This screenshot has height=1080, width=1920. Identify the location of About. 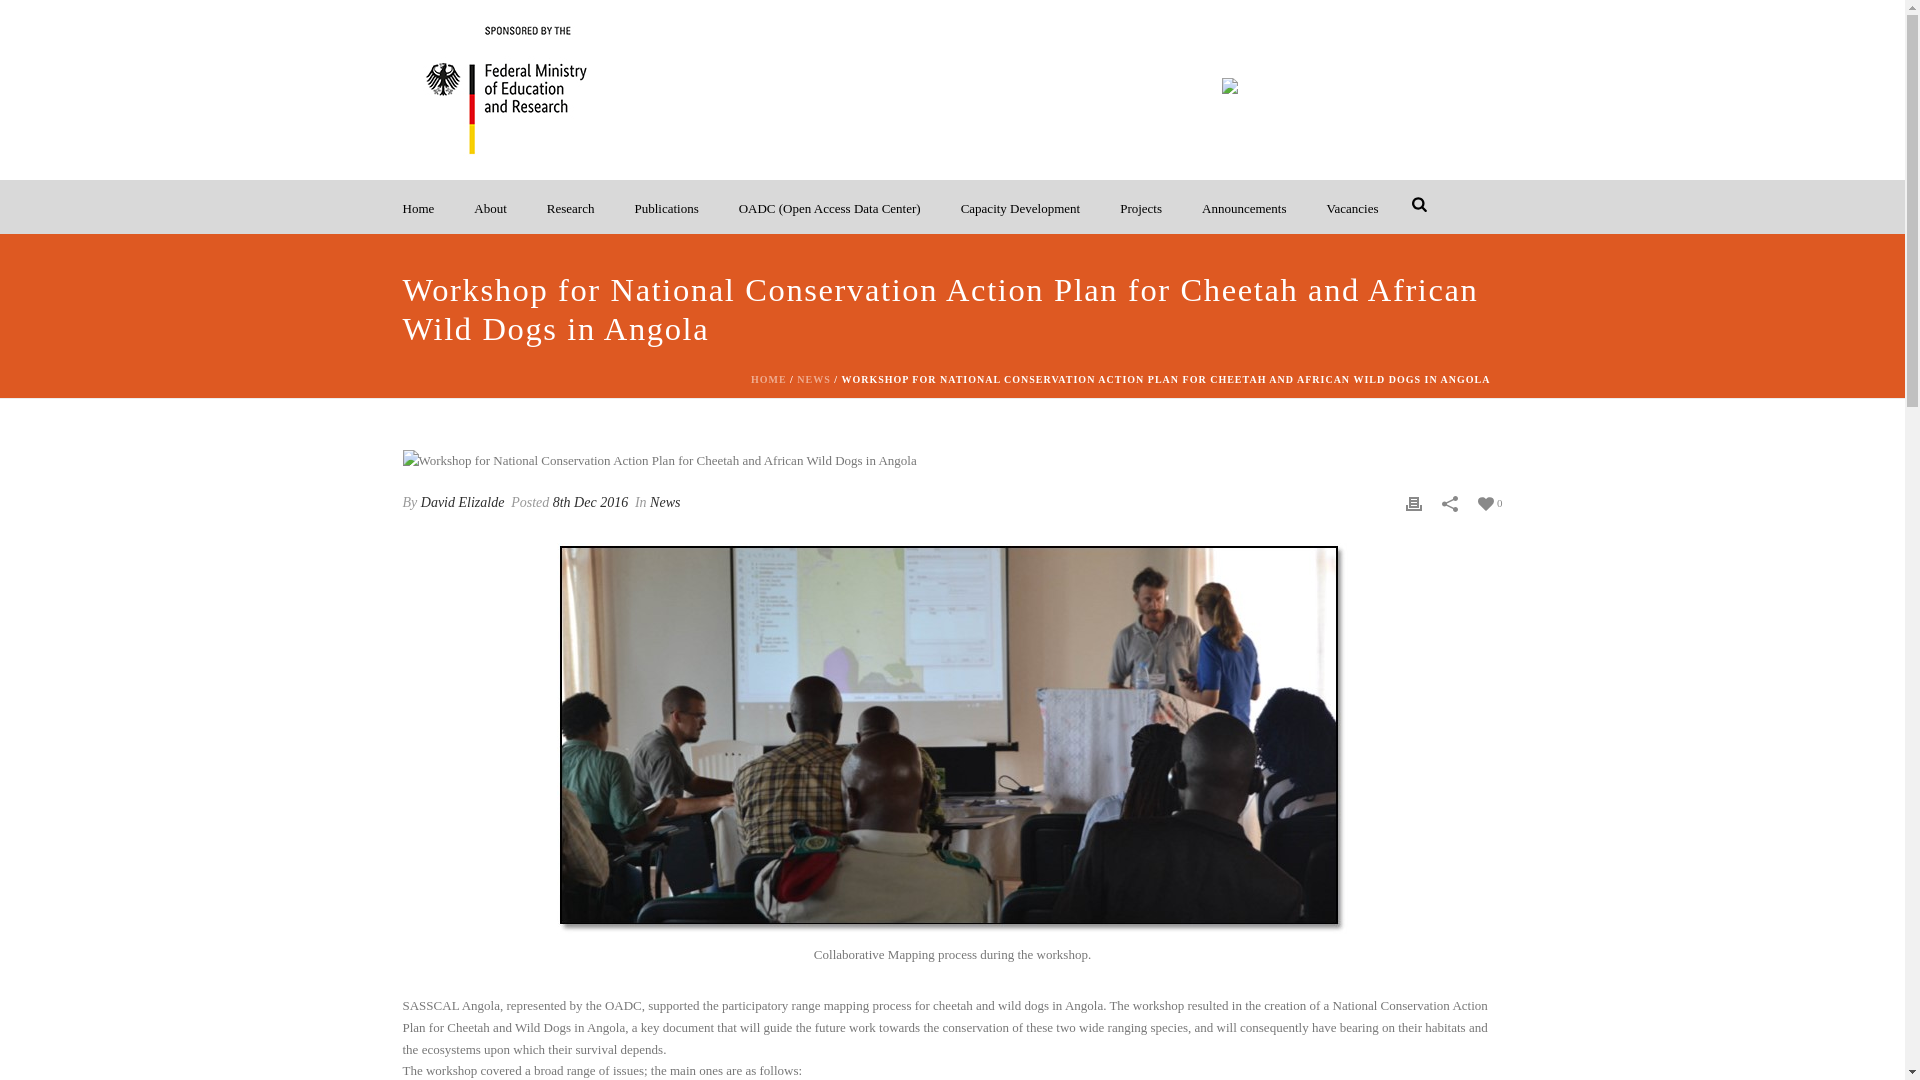
(490, 207).